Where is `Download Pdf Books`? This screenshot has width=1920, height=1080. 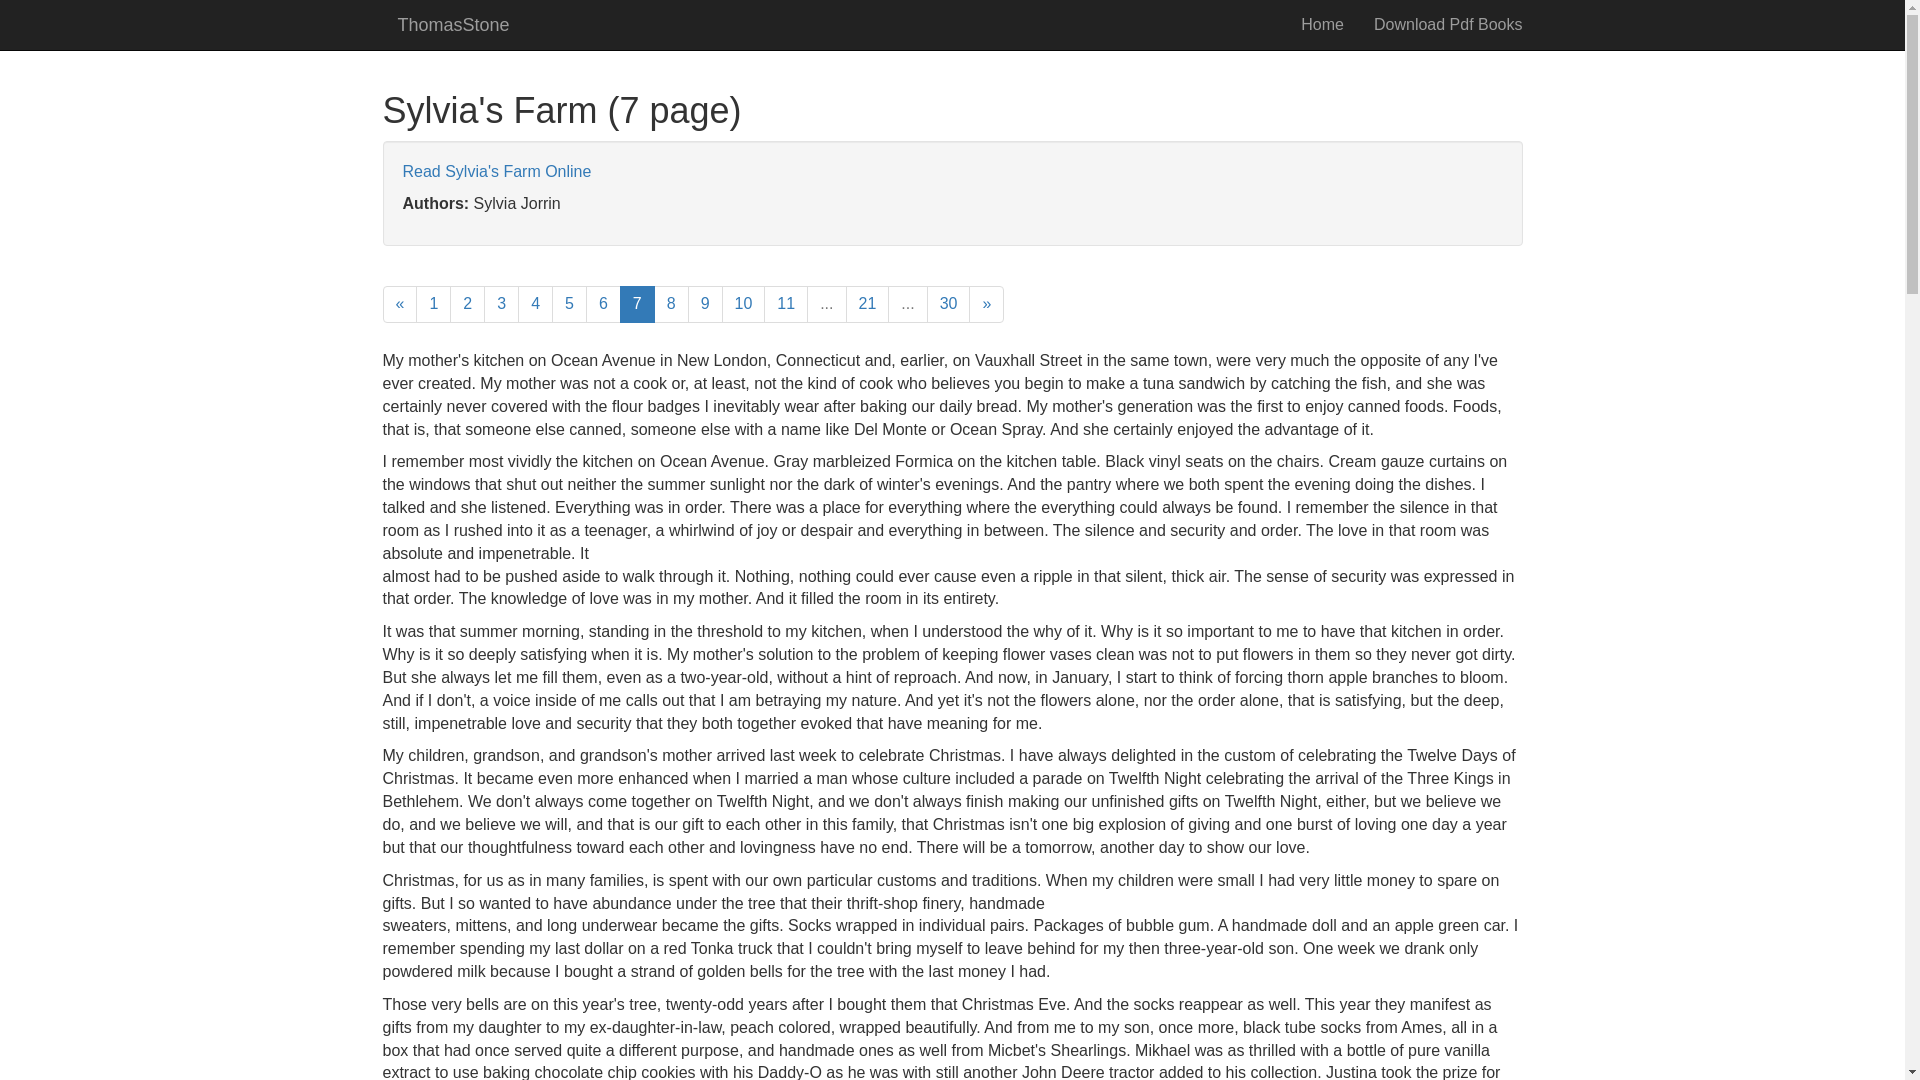
Download Pdf Books is located at coordinates (1448, 24).